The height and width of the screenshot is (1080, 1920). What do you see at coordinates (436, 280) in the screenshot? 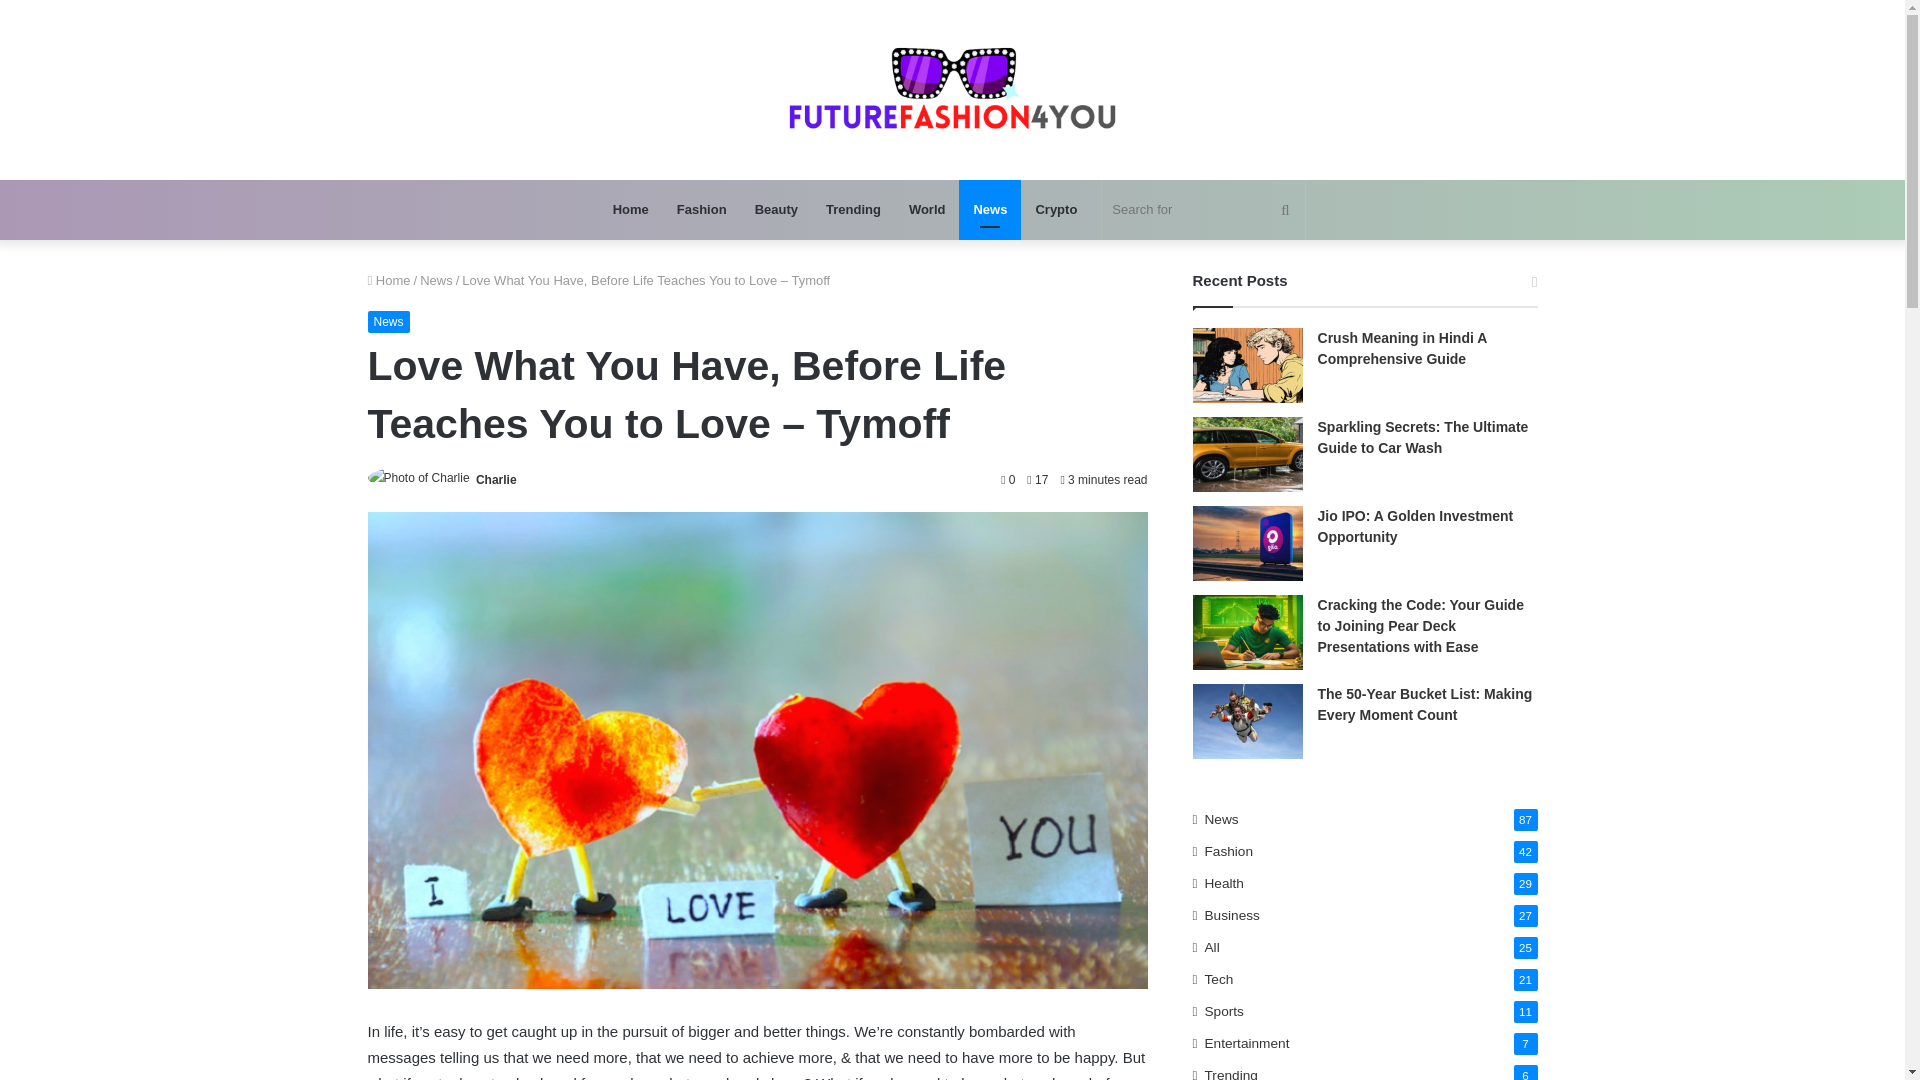
I see `News` at bounding box center [436, 280].